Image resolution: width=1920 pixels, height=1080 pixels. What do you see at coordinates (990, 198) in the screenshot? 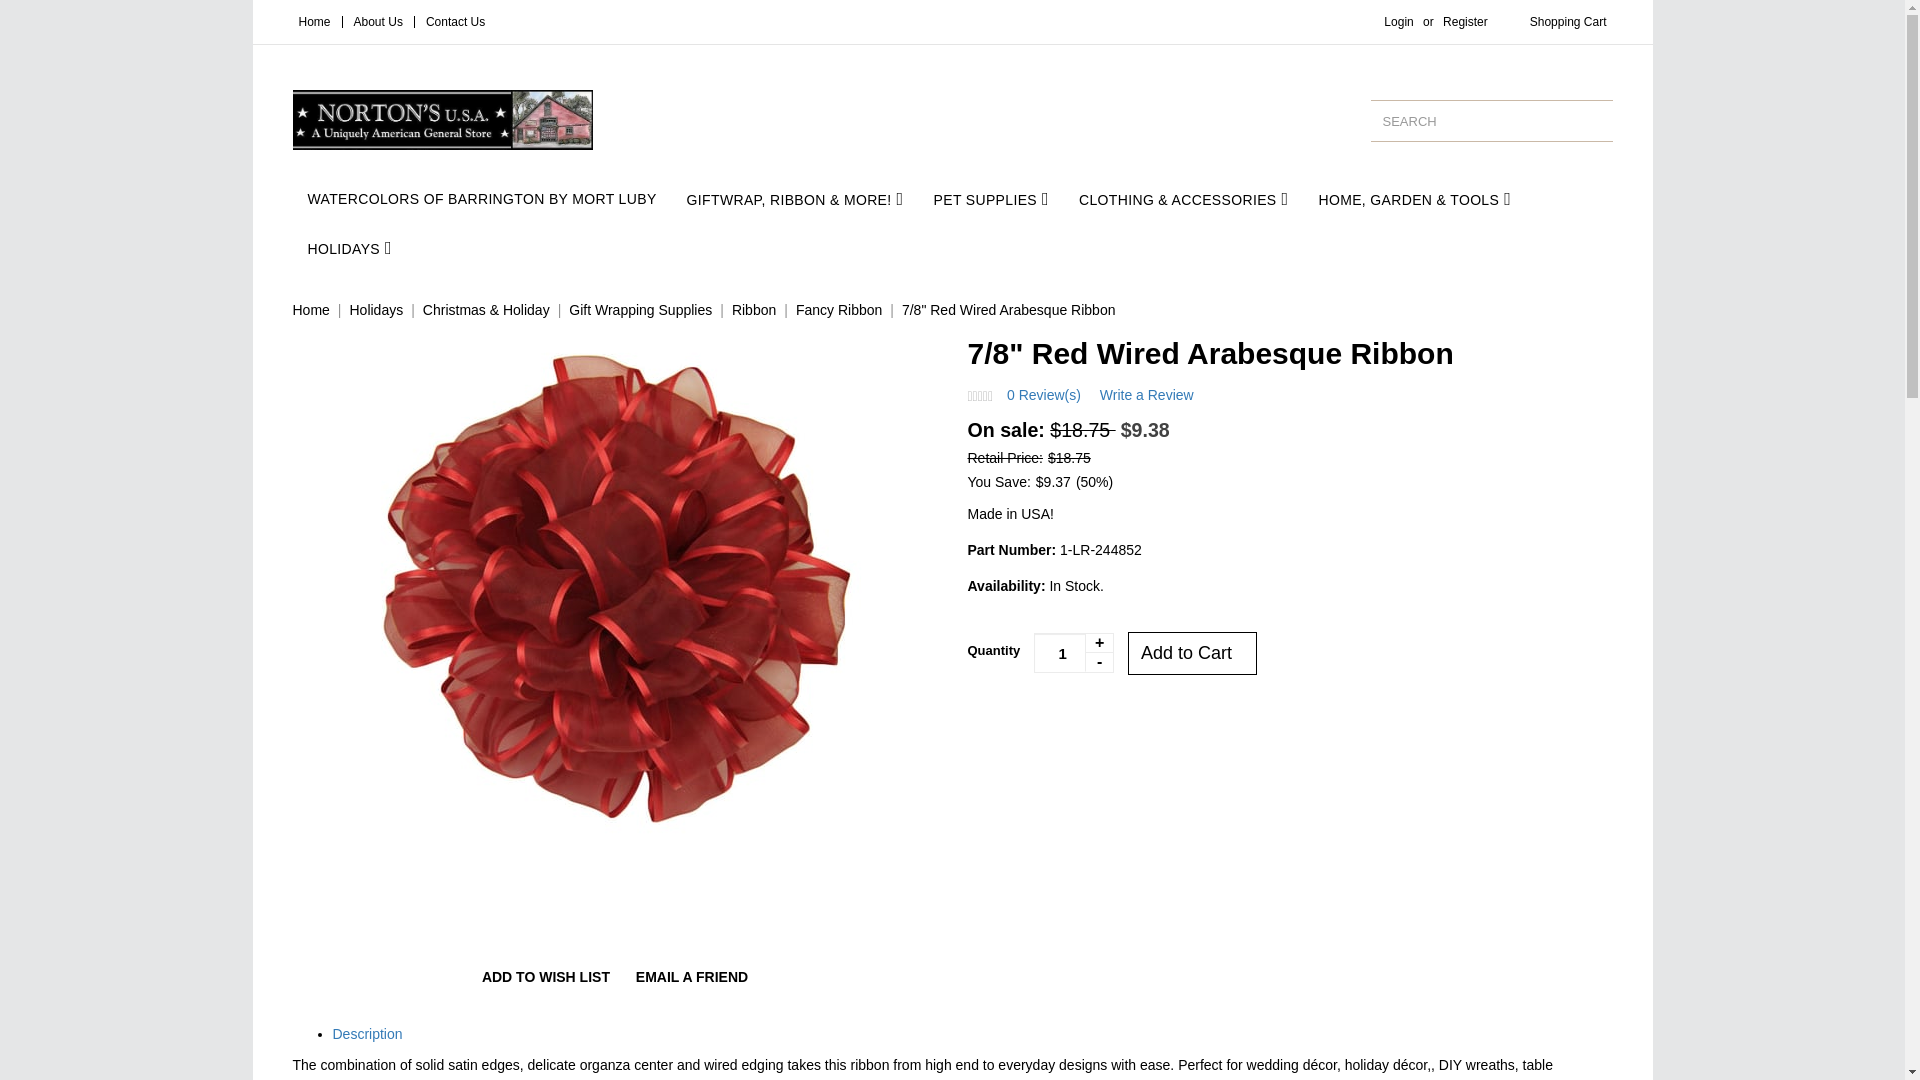
I see `PET SUPPLIES` at bounding box center [990, 198].